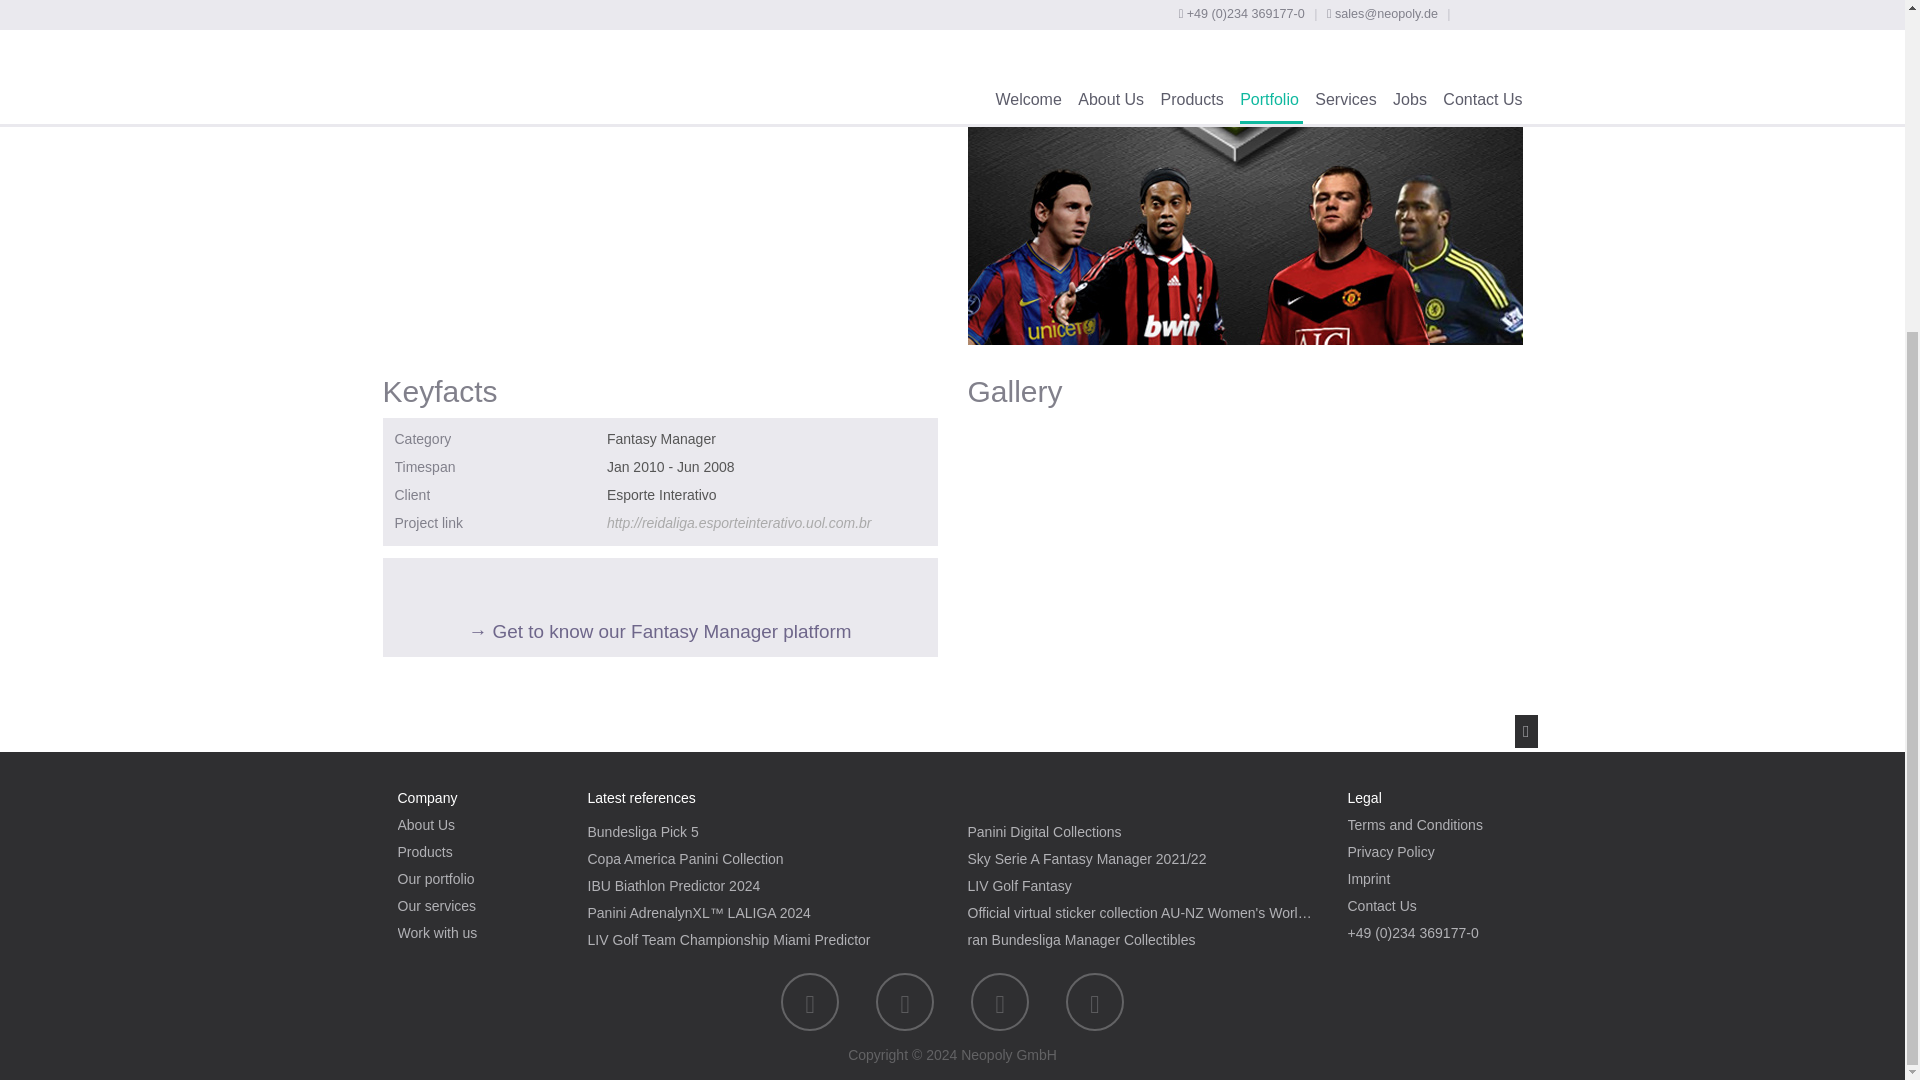 The width and height of the screenshot is (1920, 1080). What do you see at coordinates (642, 832) in the screenshot?
I see `Bundesliga Pick 5` at bounding box center [642, 832].